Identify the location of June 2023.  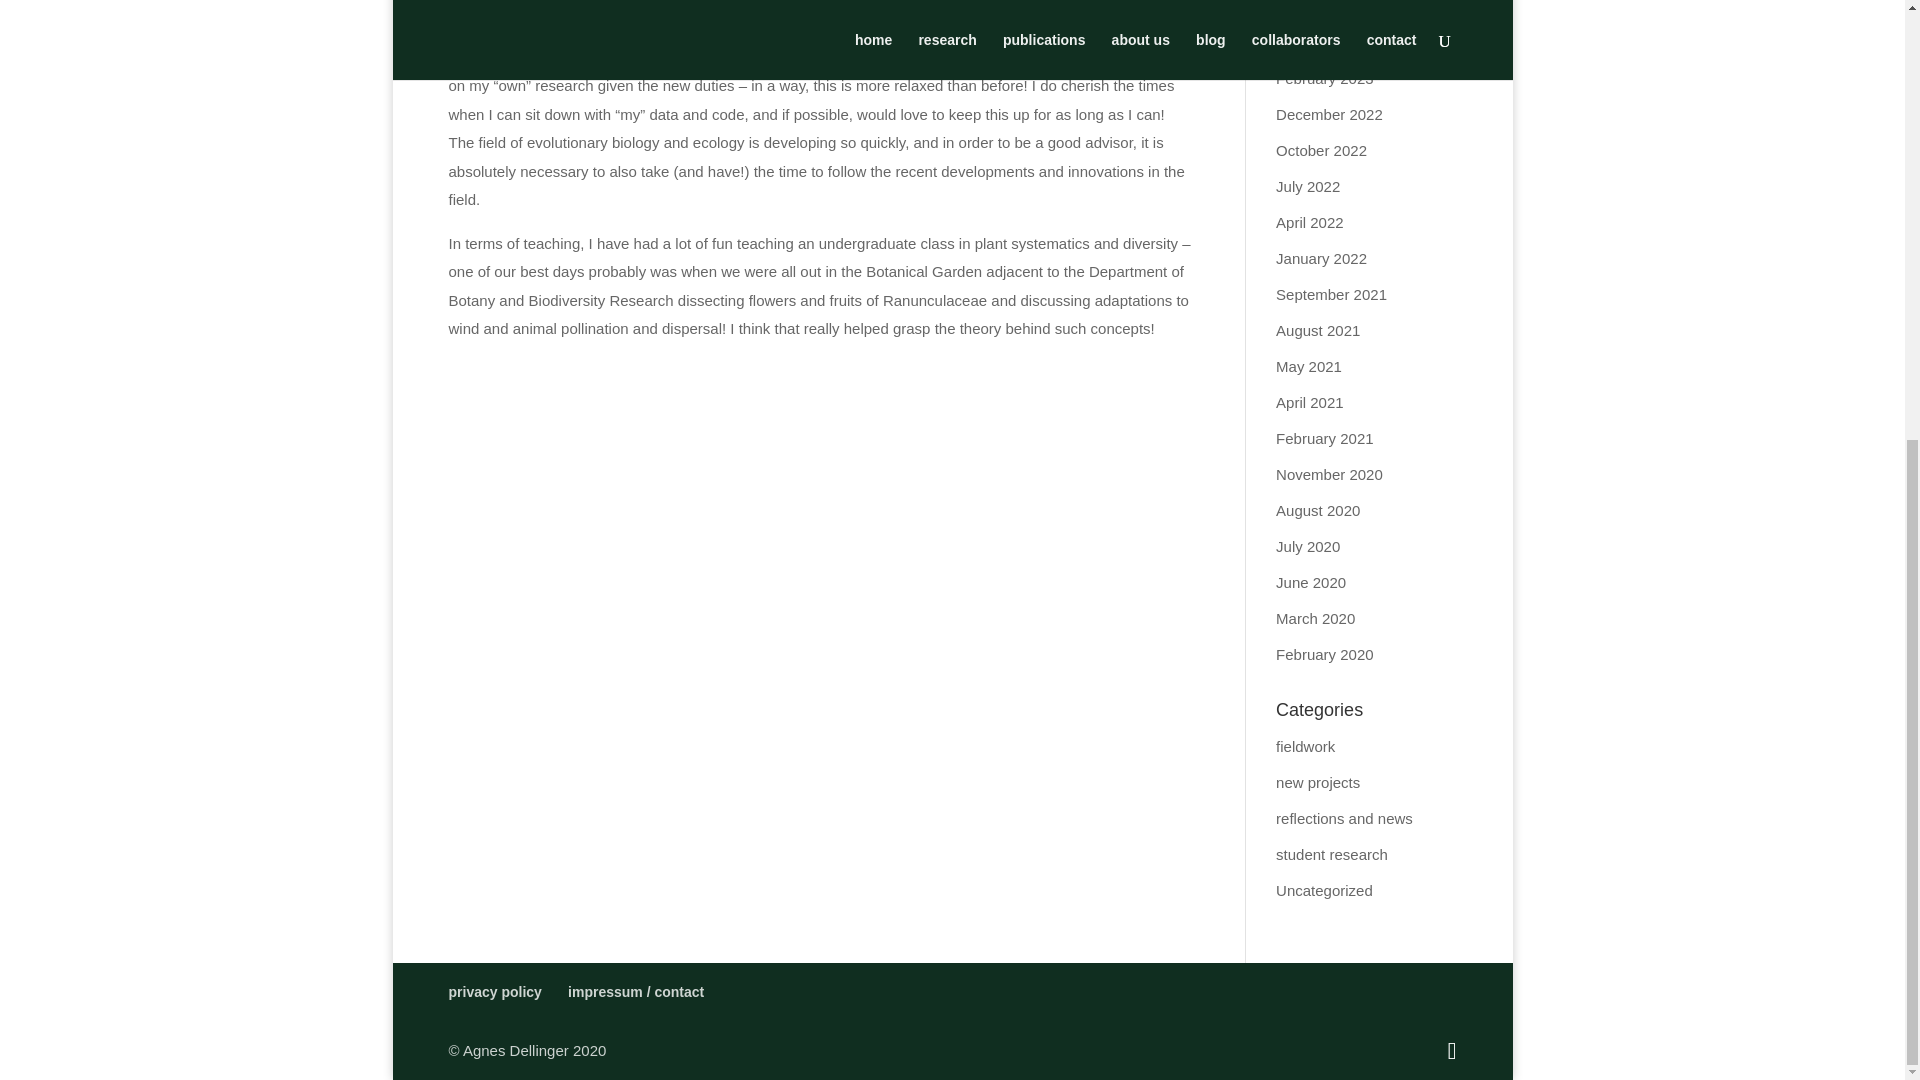
(1310, 42).